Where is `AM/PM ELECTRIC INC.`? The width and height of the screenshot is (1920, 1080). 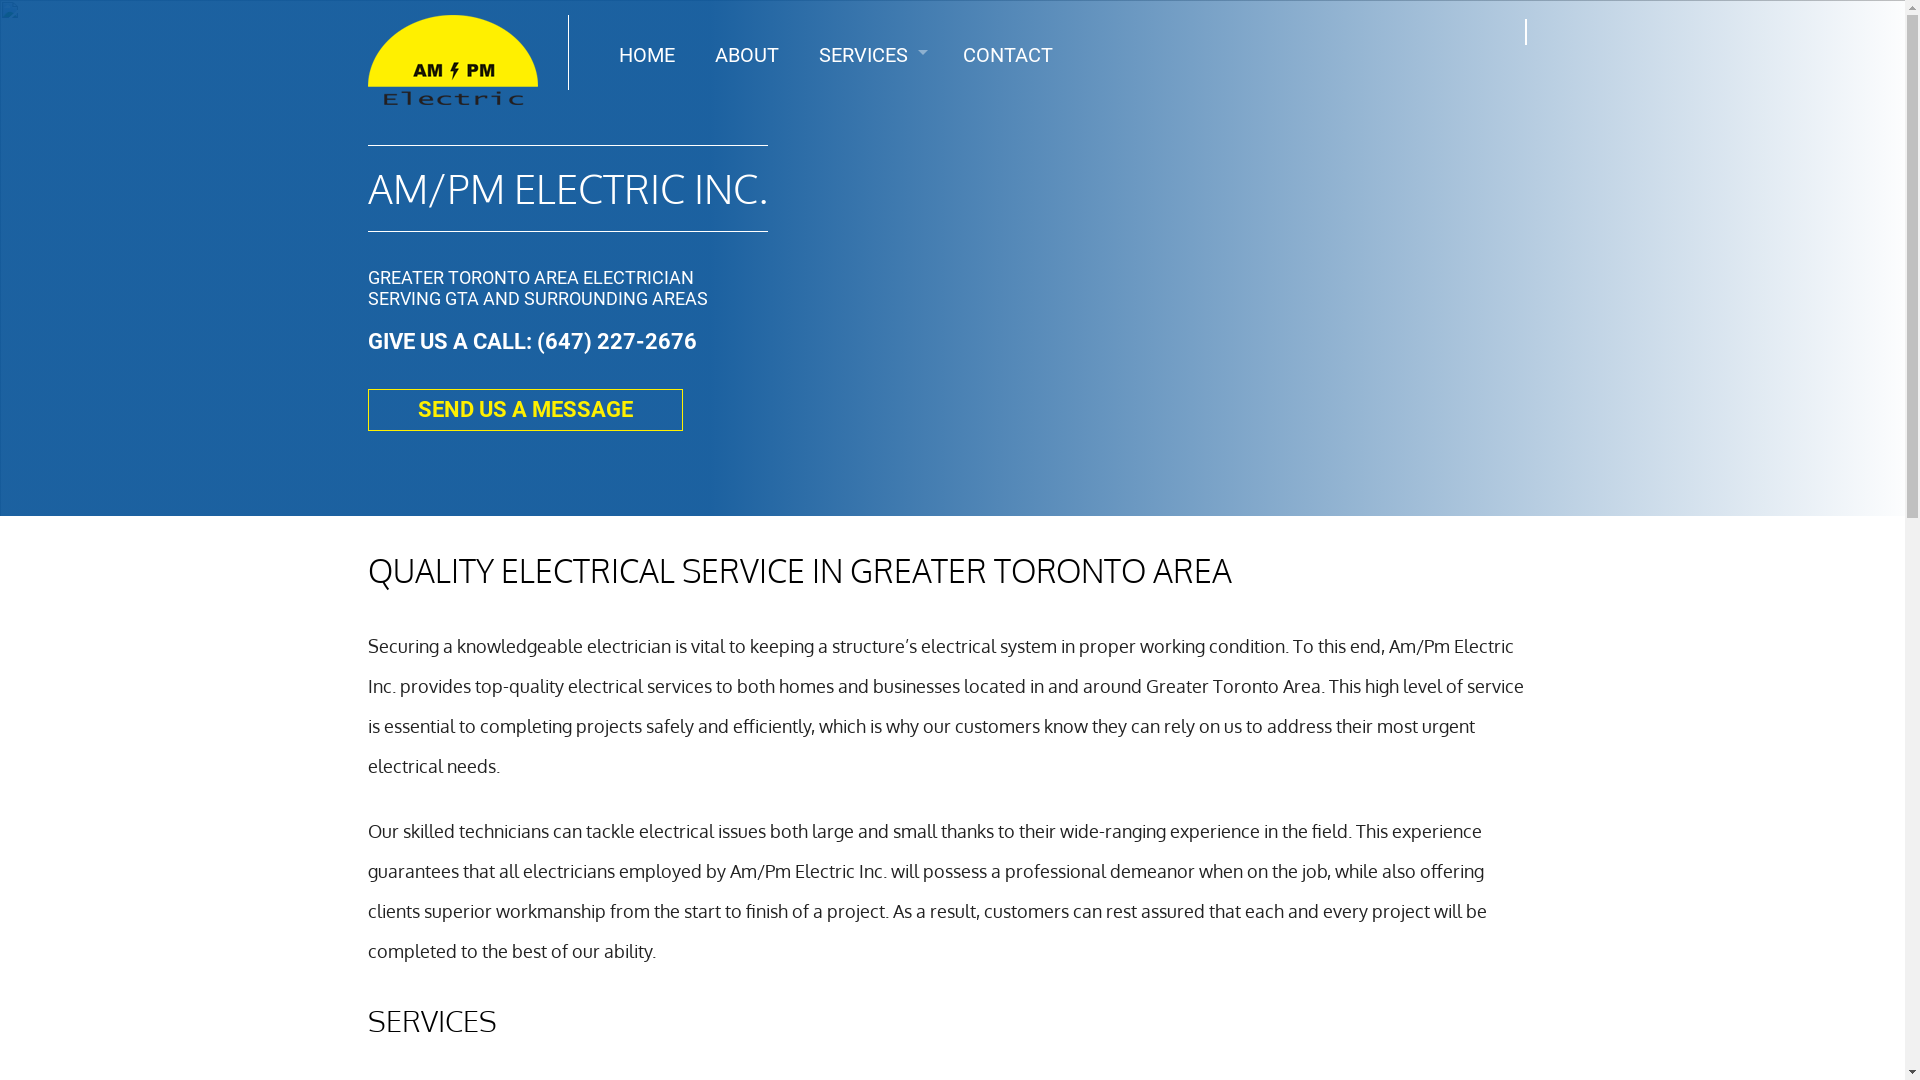 AM/PM ELECTRIC INC. is located at coordinates (568, 188).